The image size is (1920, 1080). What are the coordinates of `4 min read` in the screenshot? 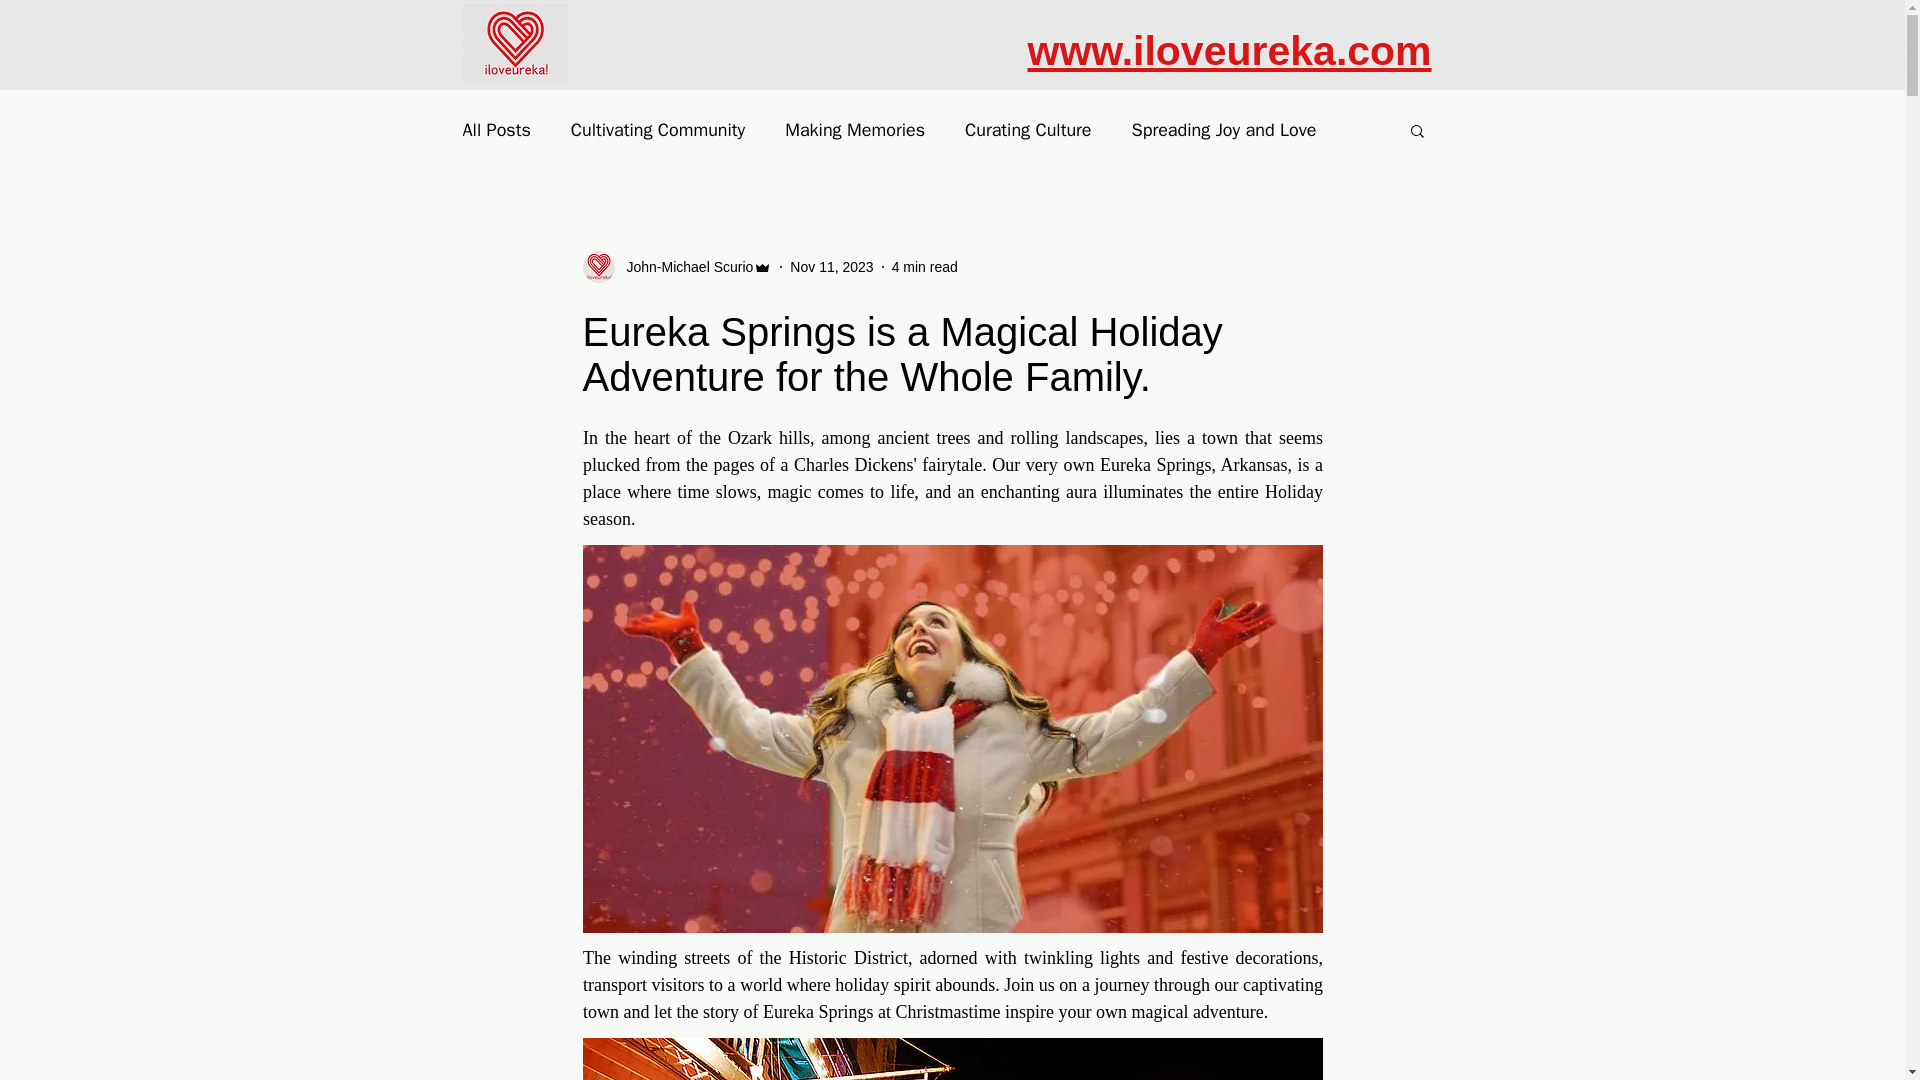 It's located at (925, 266).